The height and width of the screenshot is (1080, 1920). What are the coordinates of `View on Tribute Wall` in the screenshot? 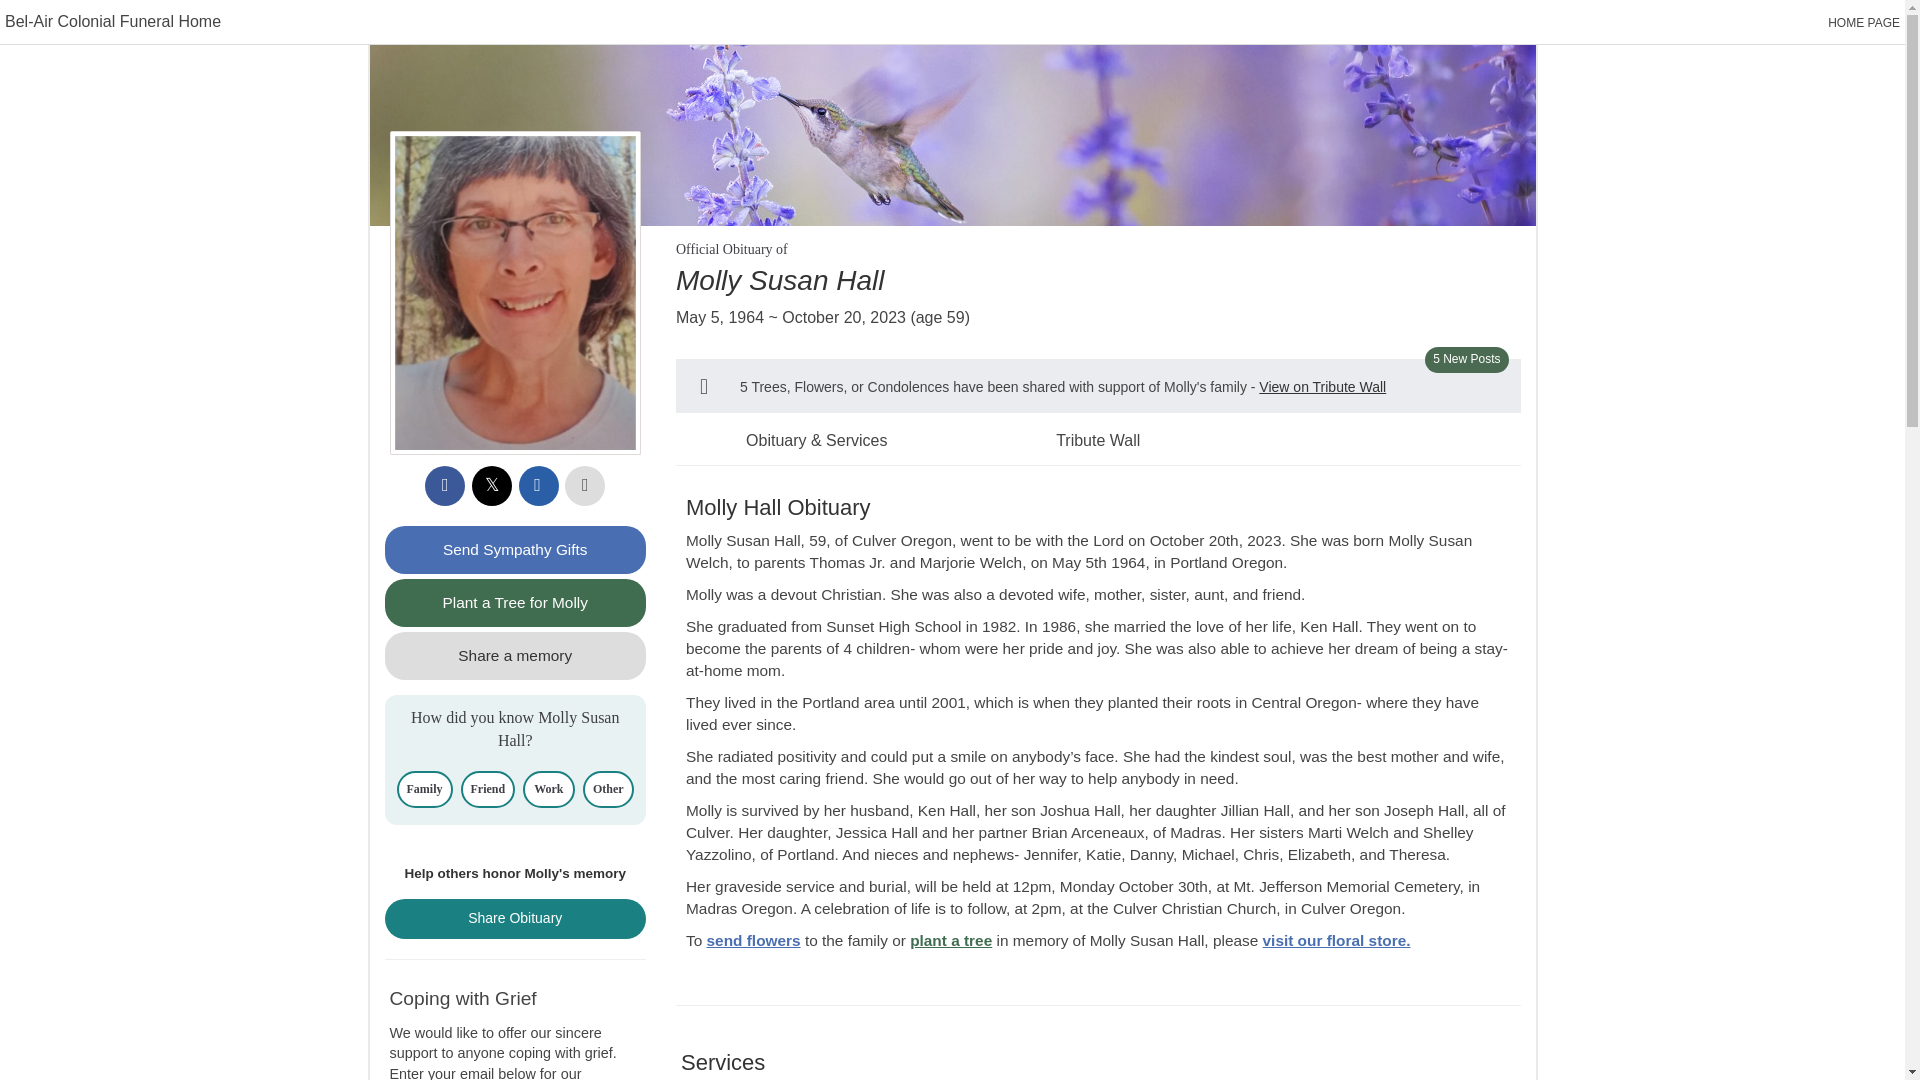 It's located at (1322, 387).